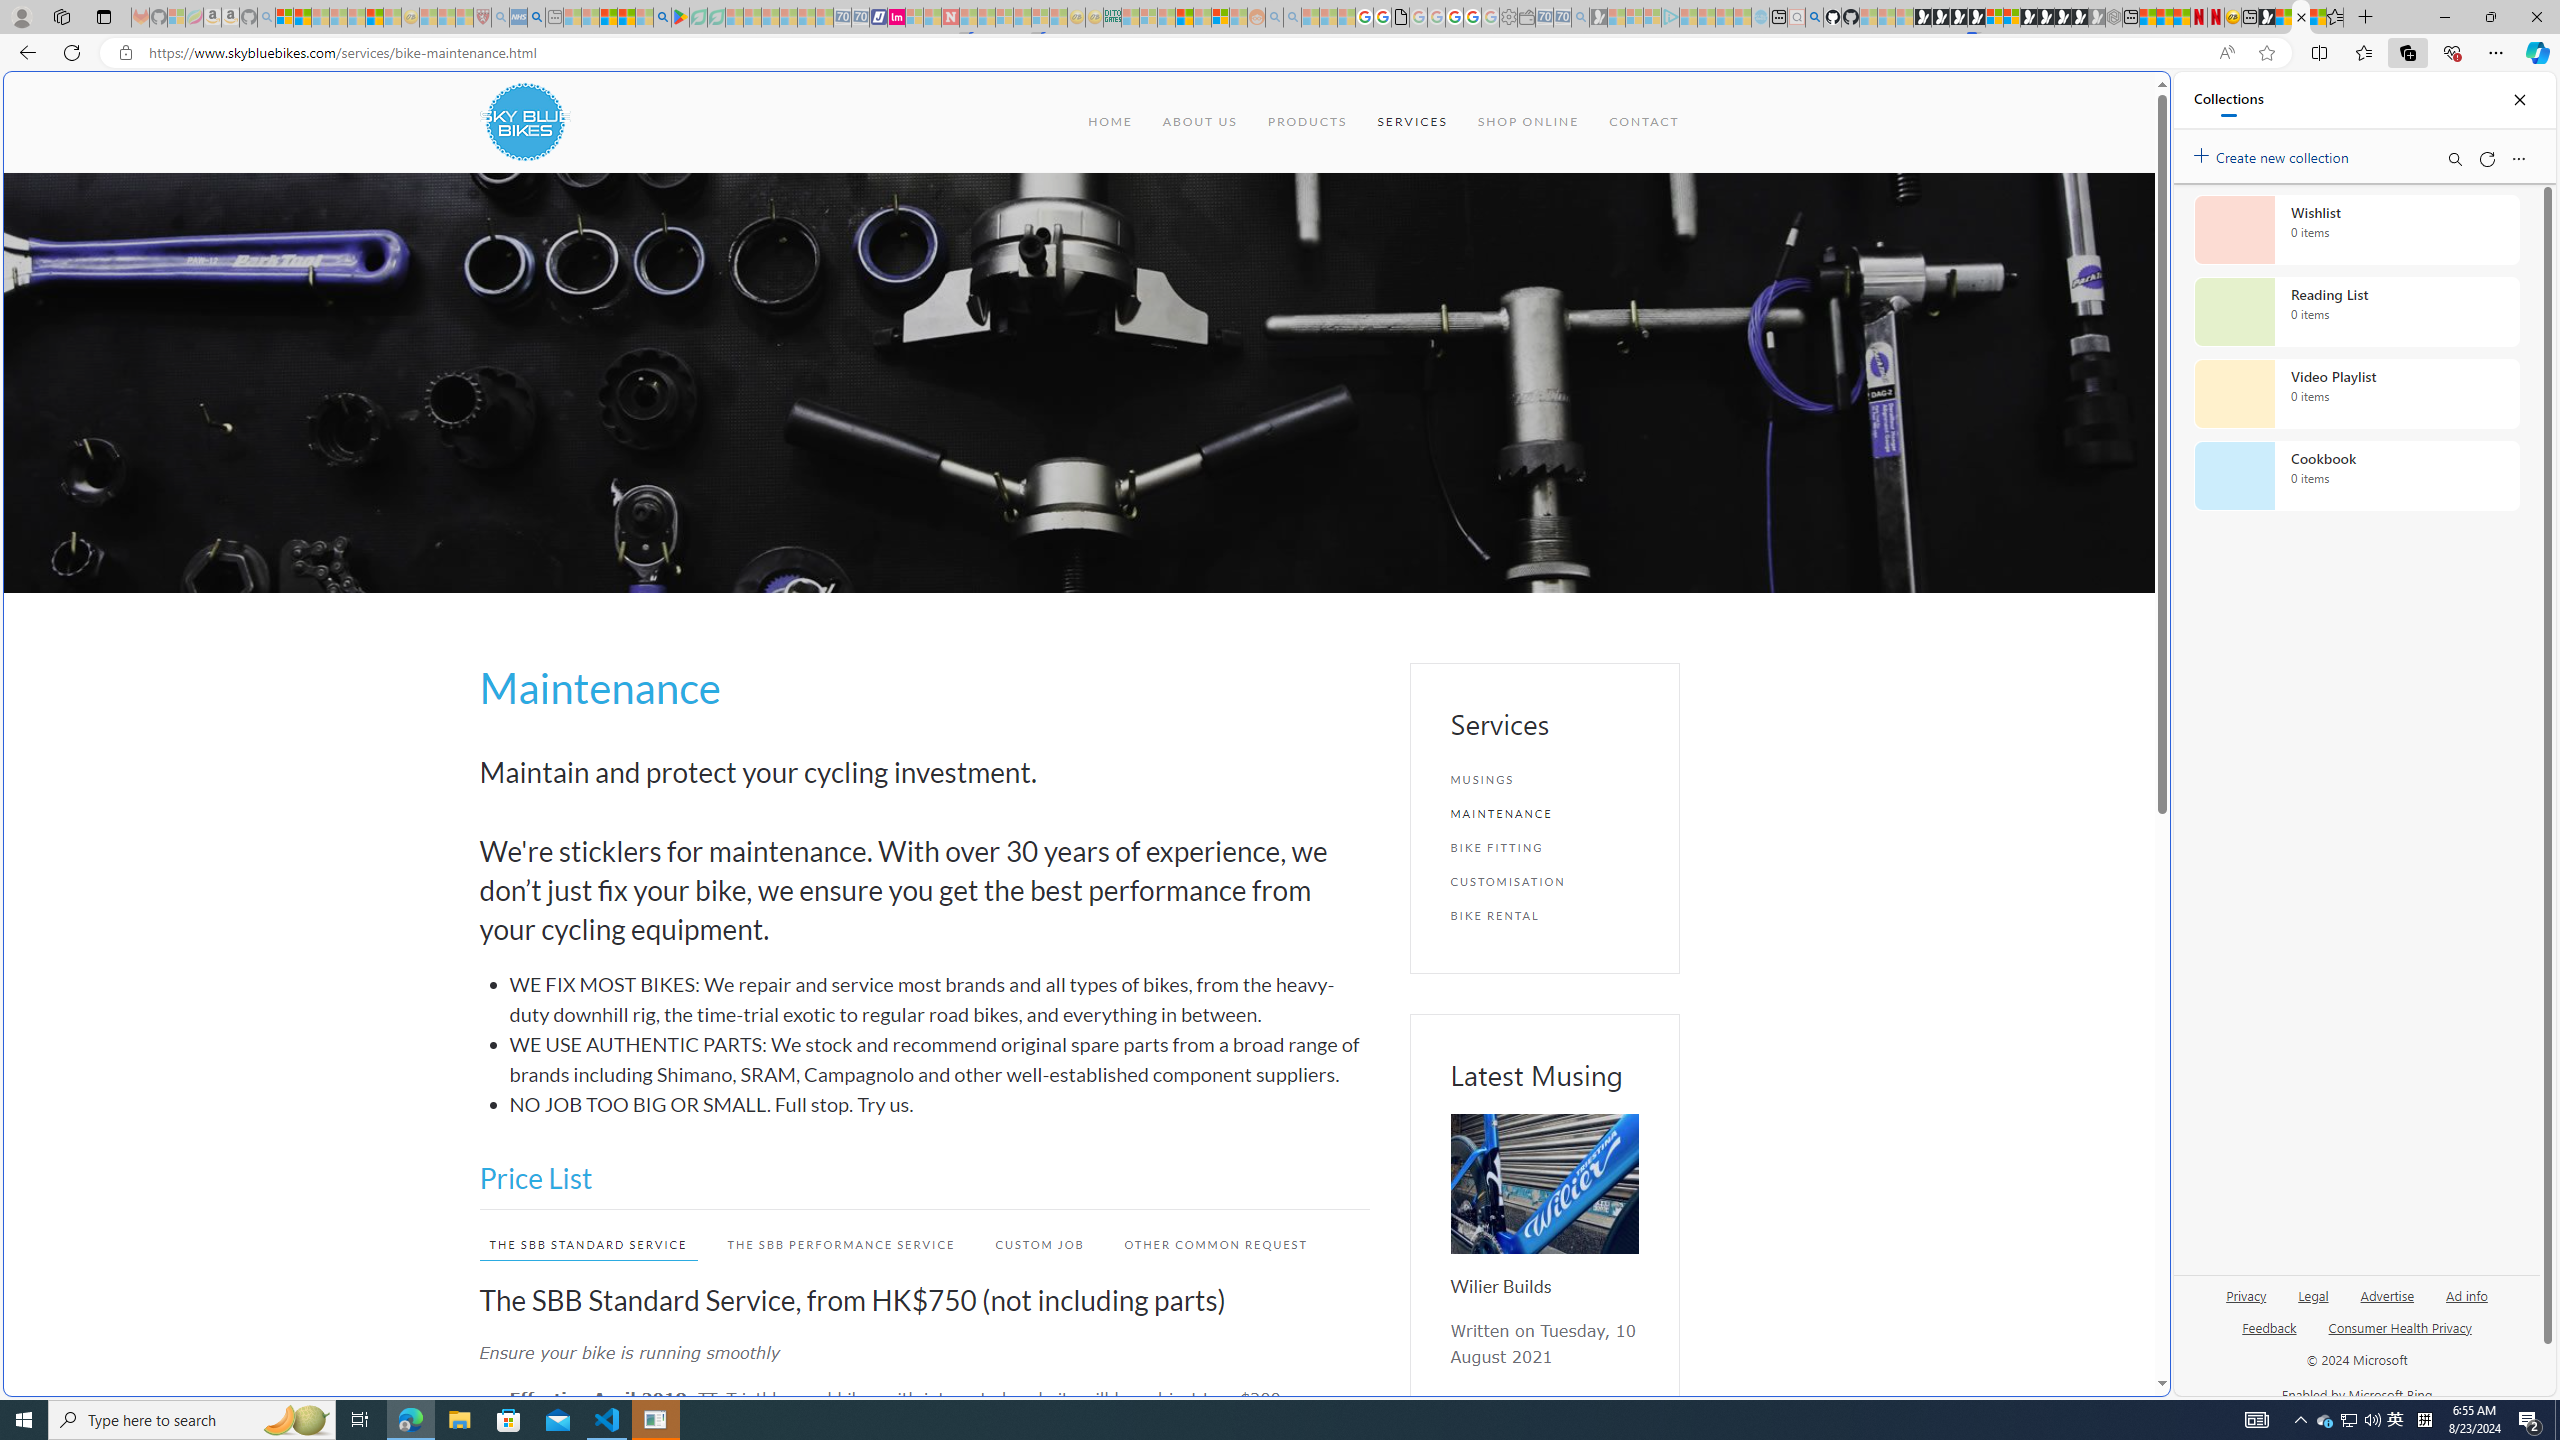 The width and height of the screenshot is (2560, 1440). What do you see at coordinates (1558, 266) in the screenshot?
I see `Tabs you've opened` at bounding box center [1558, 266].